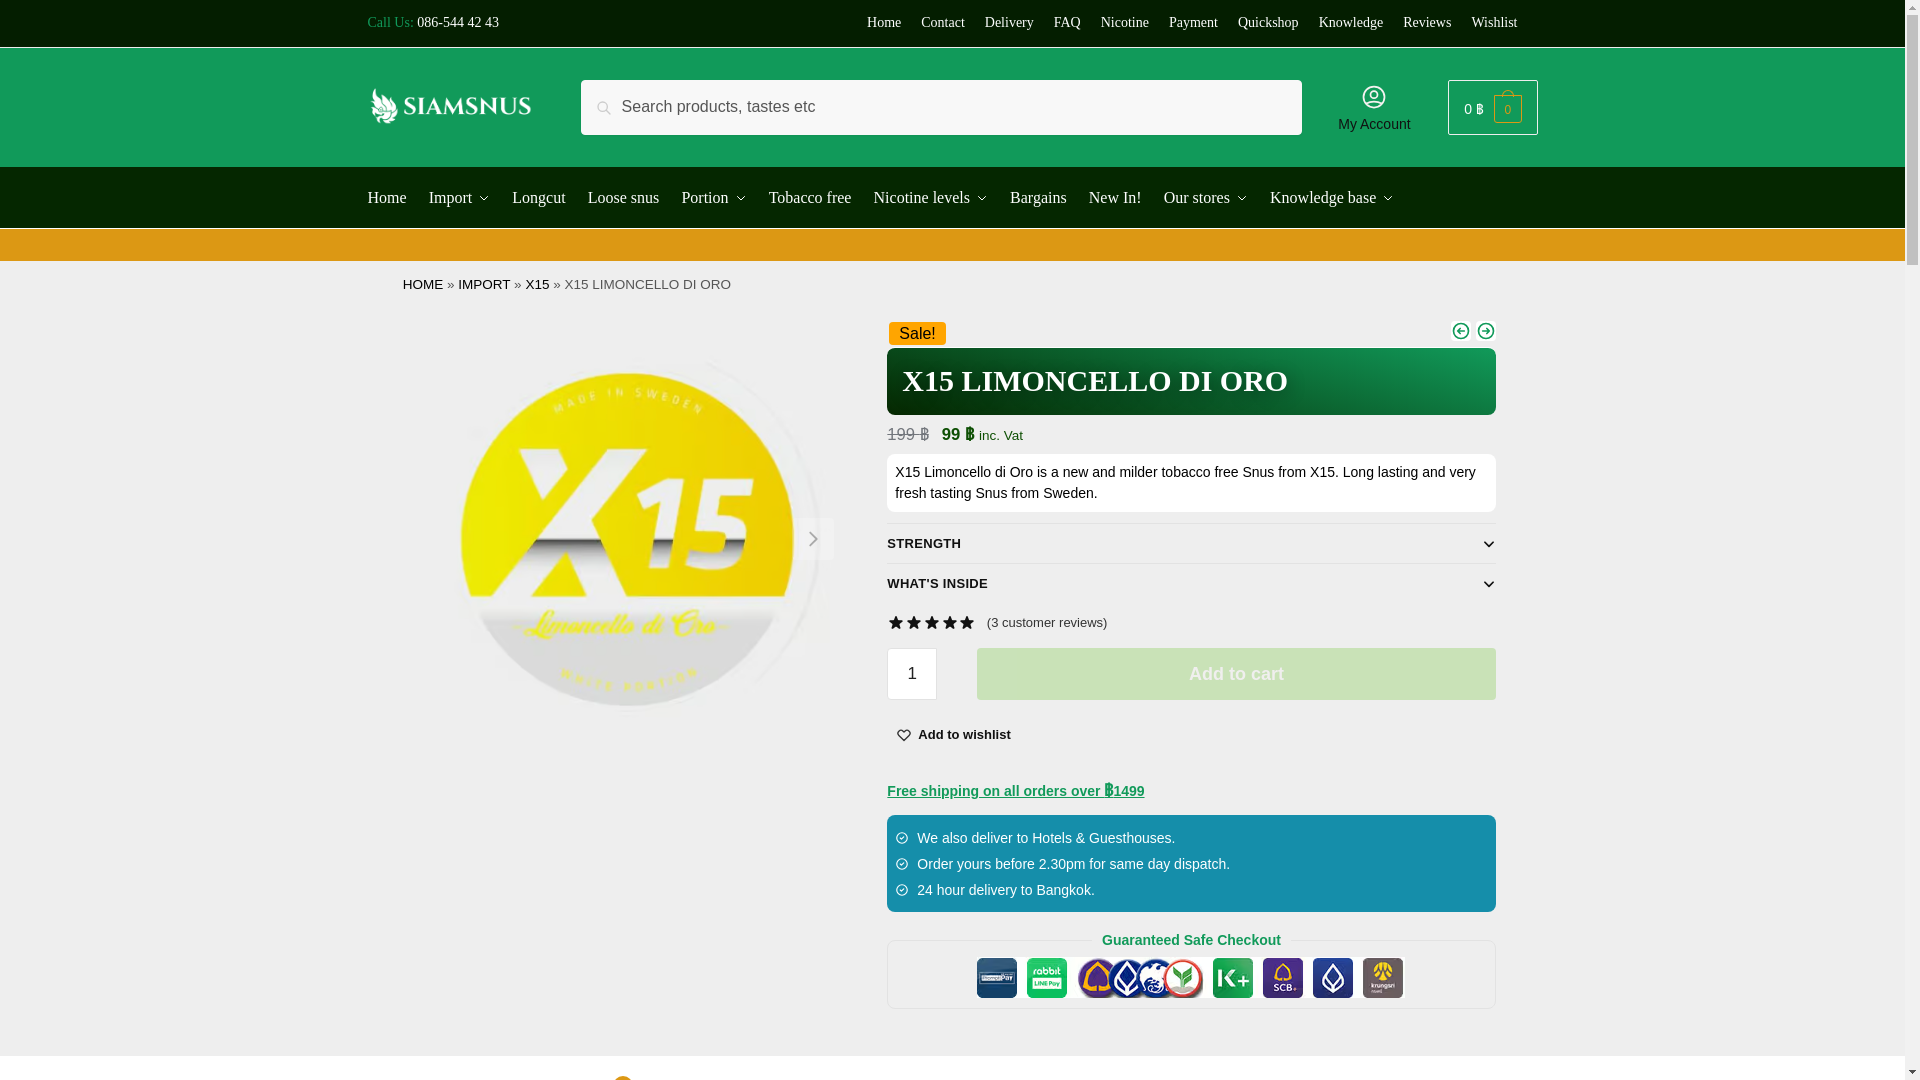  I want to click on Nicotine, so click(1124, 22).